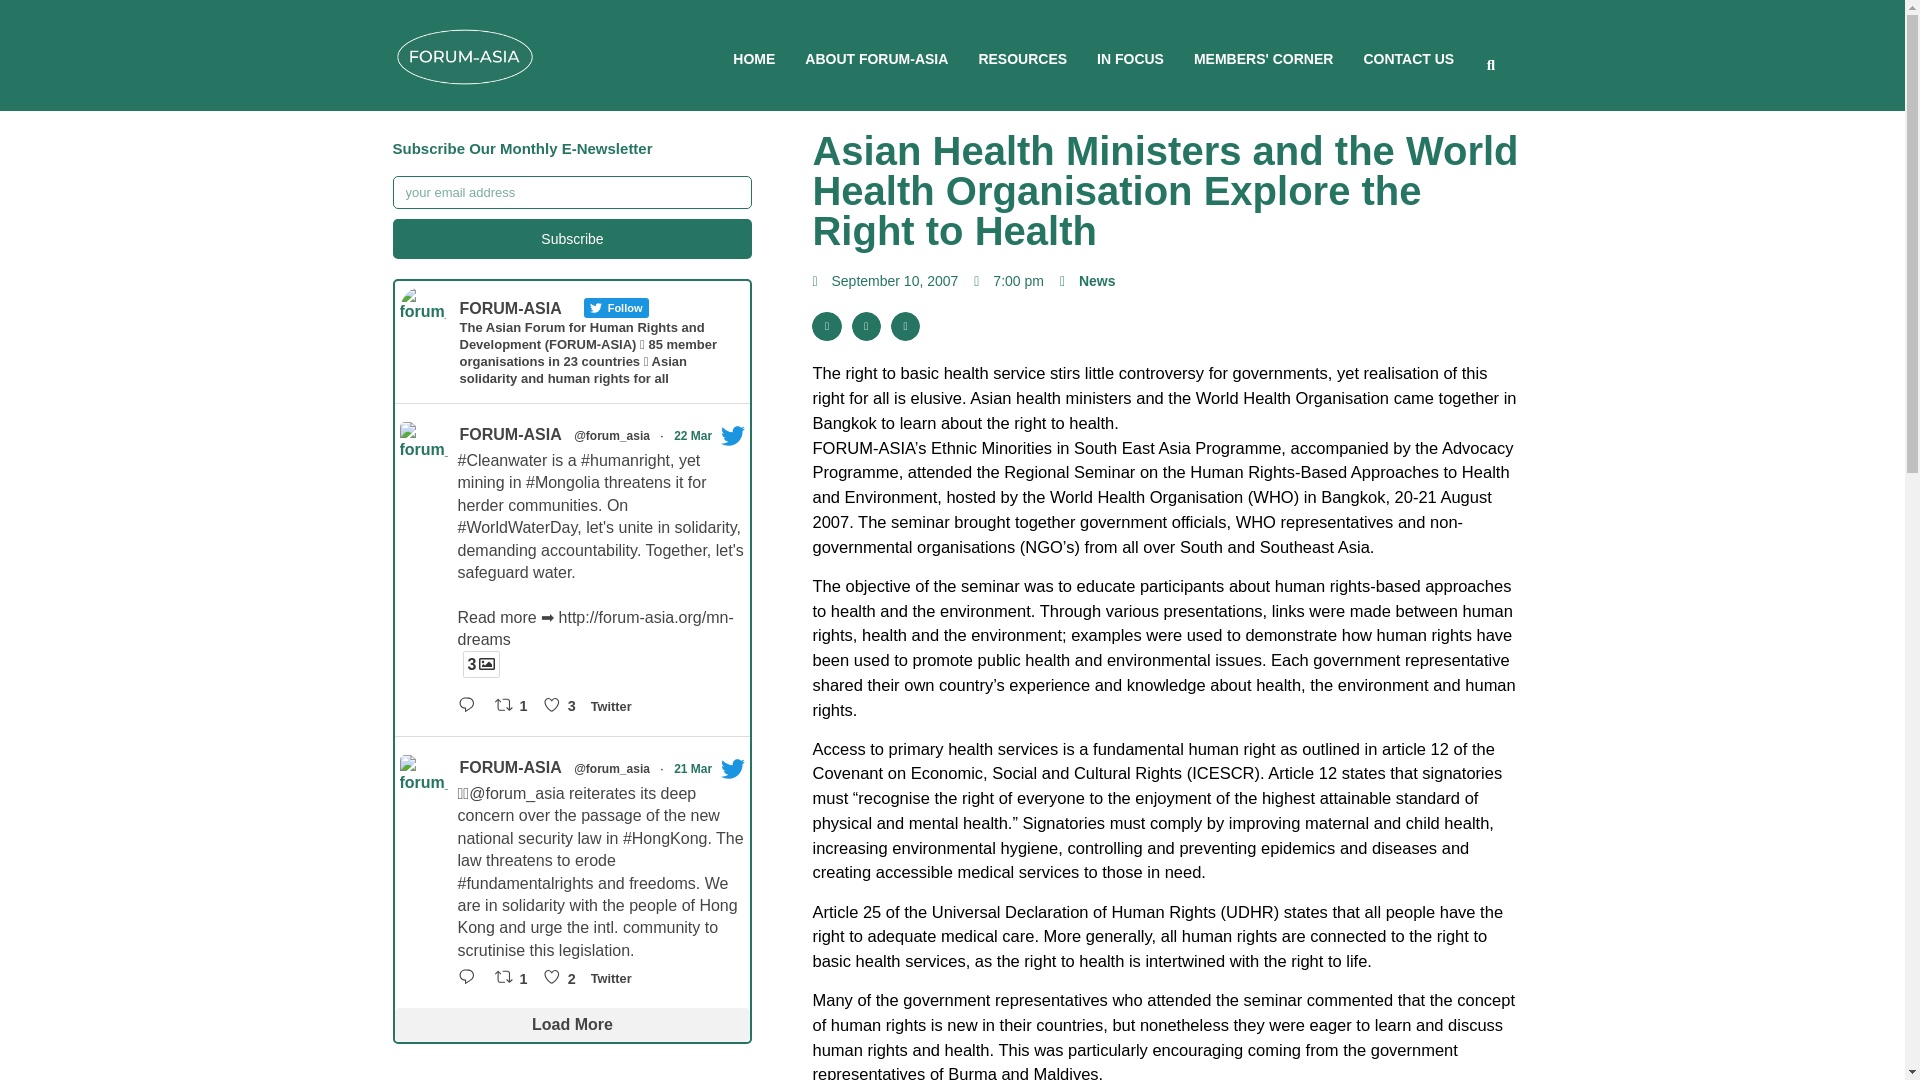 The height and width of the screenshot is (1080, 1920). Describe the element at coordinates (1408, 58) in the screenshot. I see `CONTACT US` at that location.